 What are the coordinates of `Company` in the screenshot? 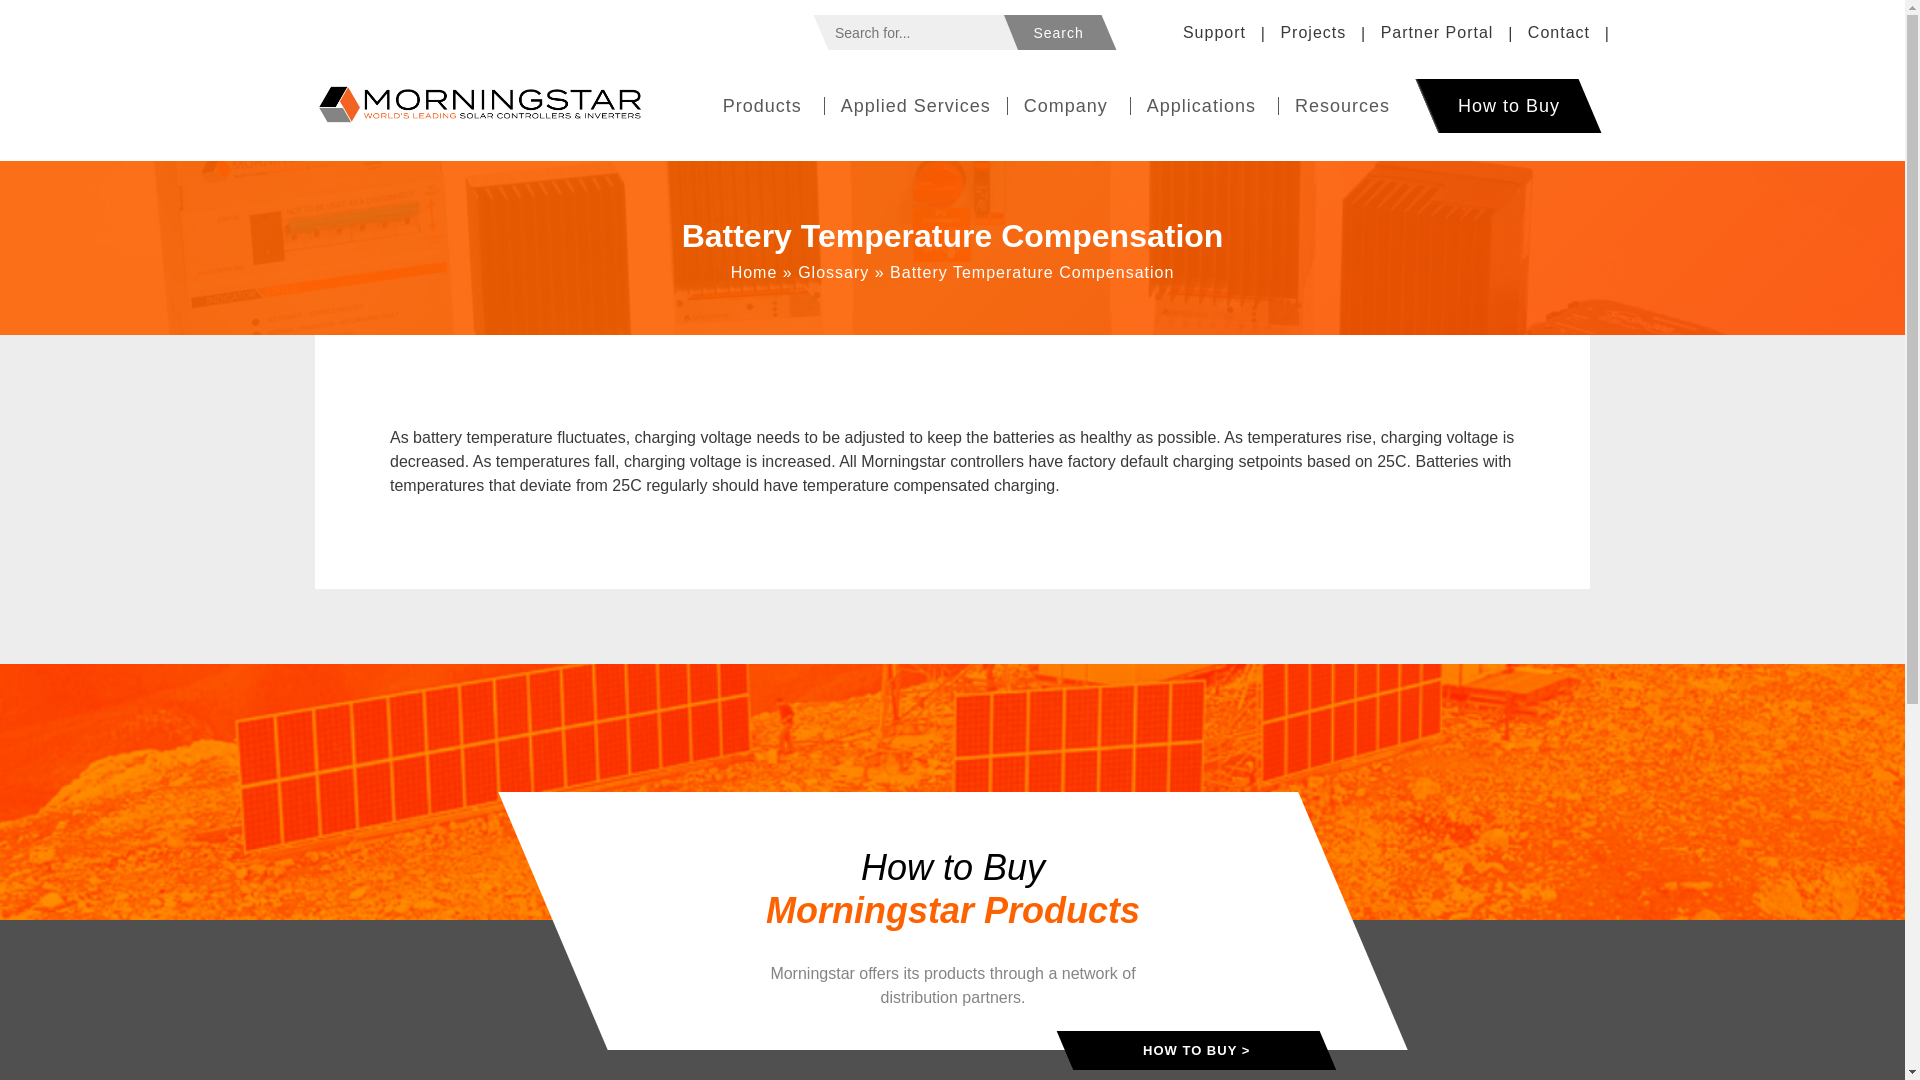 It's located at (1069, 106).